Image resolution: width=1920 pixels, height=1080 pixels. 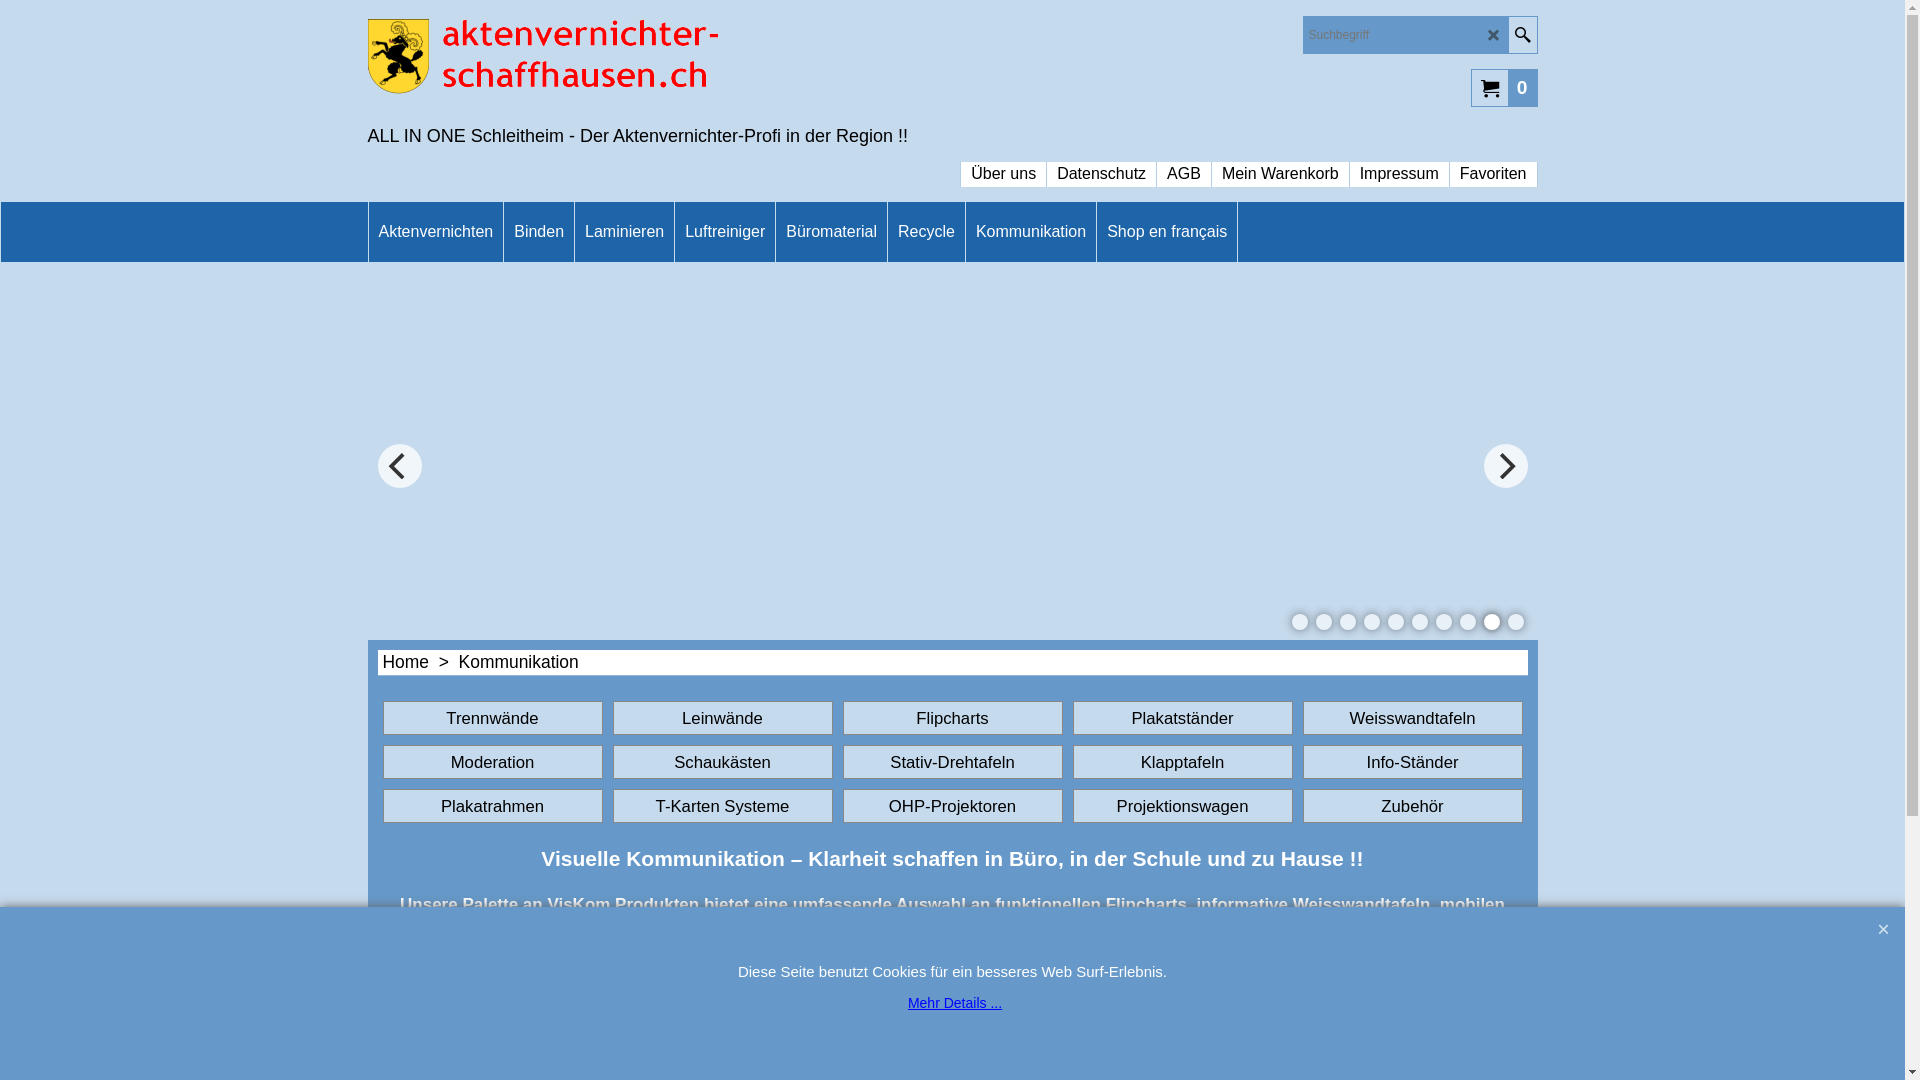 What do you see at coordinates (1504, 87) in the screenshot?
I see `0` at bounding box center [1504, 87].